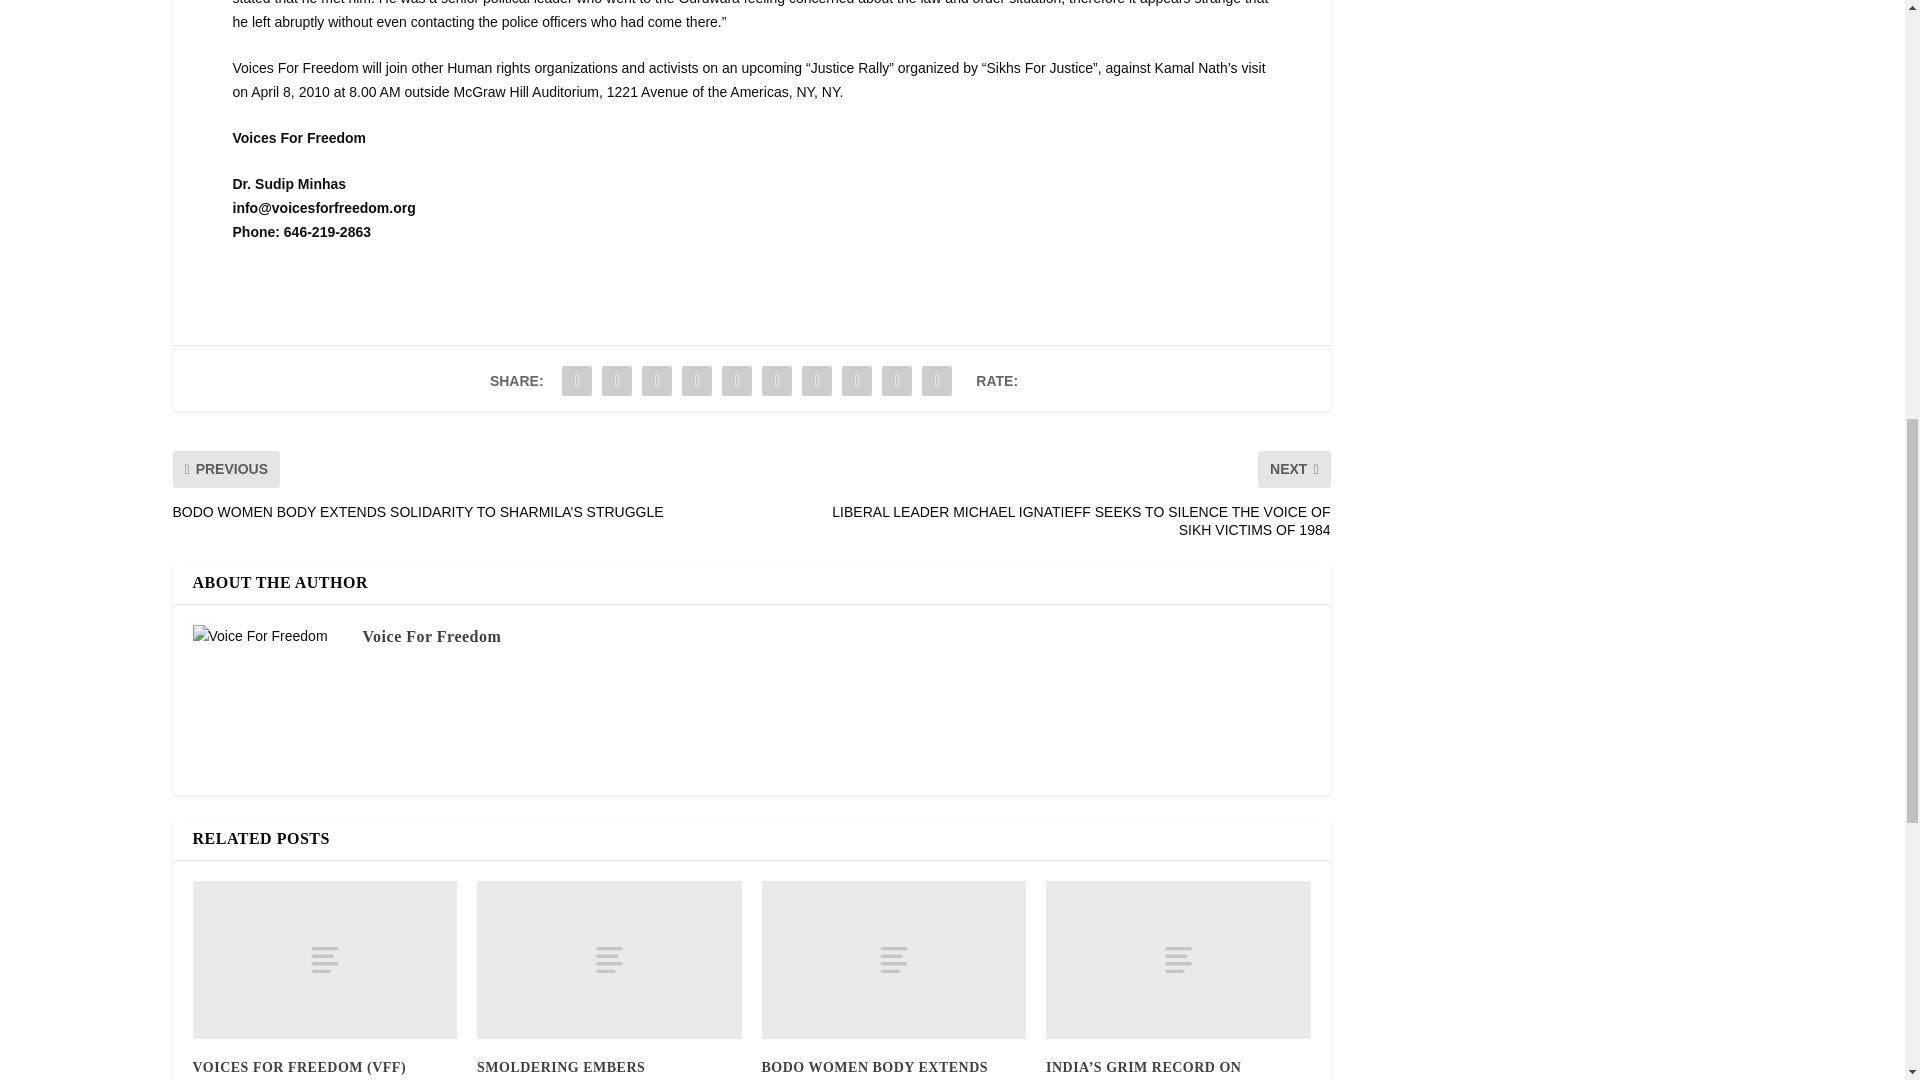 Image resolution: width=1920 pixels, height=1080 pixels. What do you see at coordinates (936, 380) in the screenshot?
I see `Share "INDIAN MINISTER VISITING THE UNITED STATES" via Print` at bounding box center [936, 380].